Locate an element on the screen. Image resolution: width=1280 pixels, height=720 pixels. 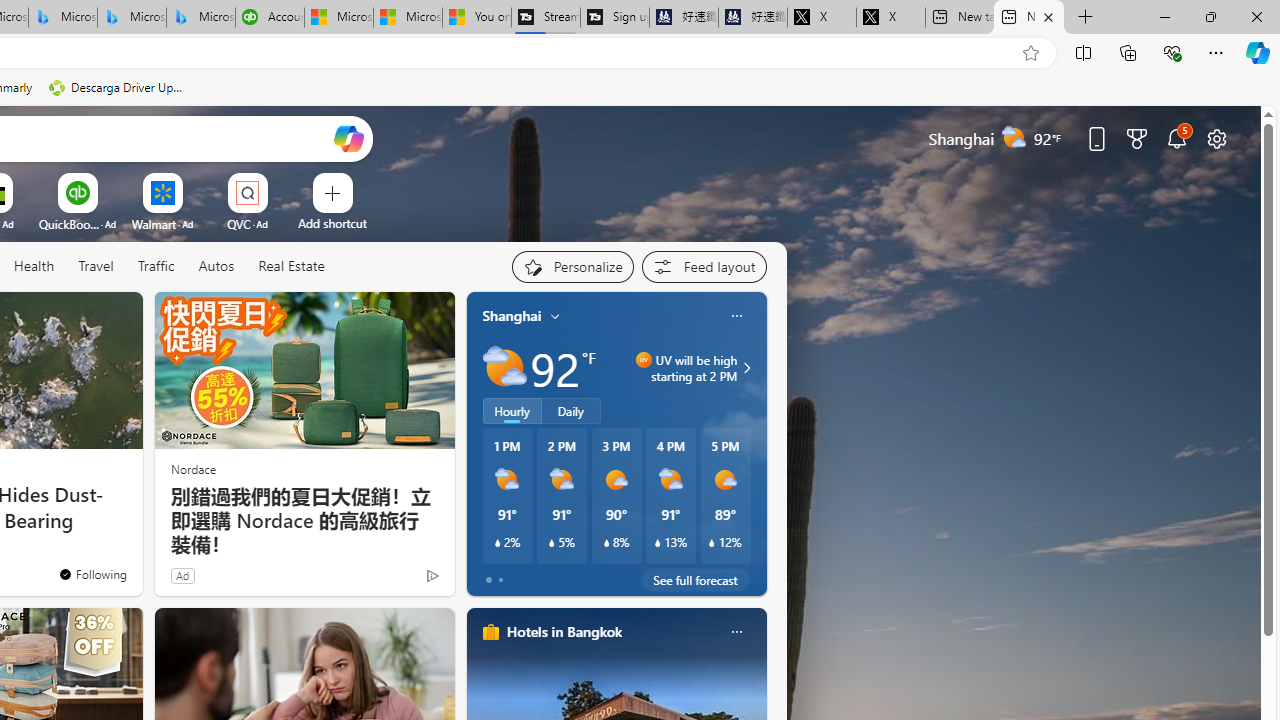
Browser essentials is located at coordinates (1172, 52).